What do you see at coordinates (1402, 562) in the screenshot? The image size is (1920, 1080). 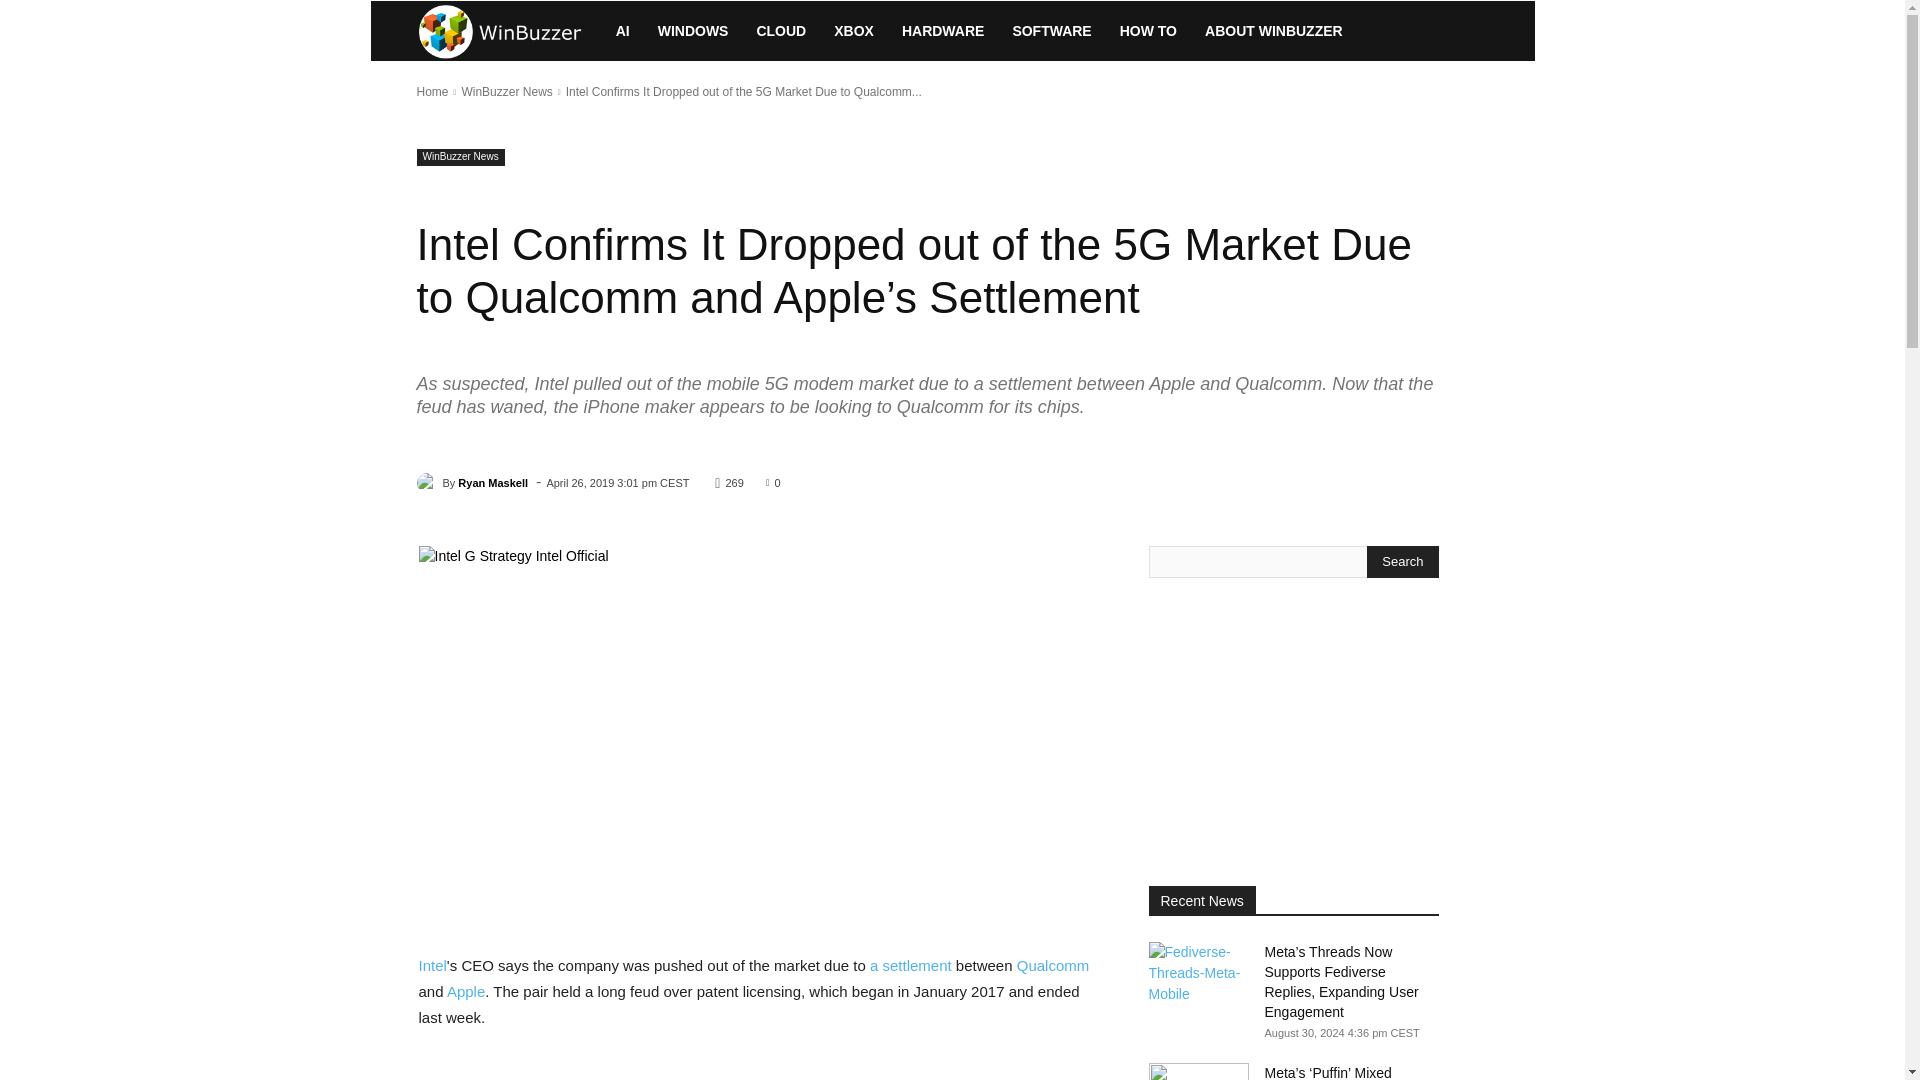 I see `Search` at bounding box center [1402, 562].